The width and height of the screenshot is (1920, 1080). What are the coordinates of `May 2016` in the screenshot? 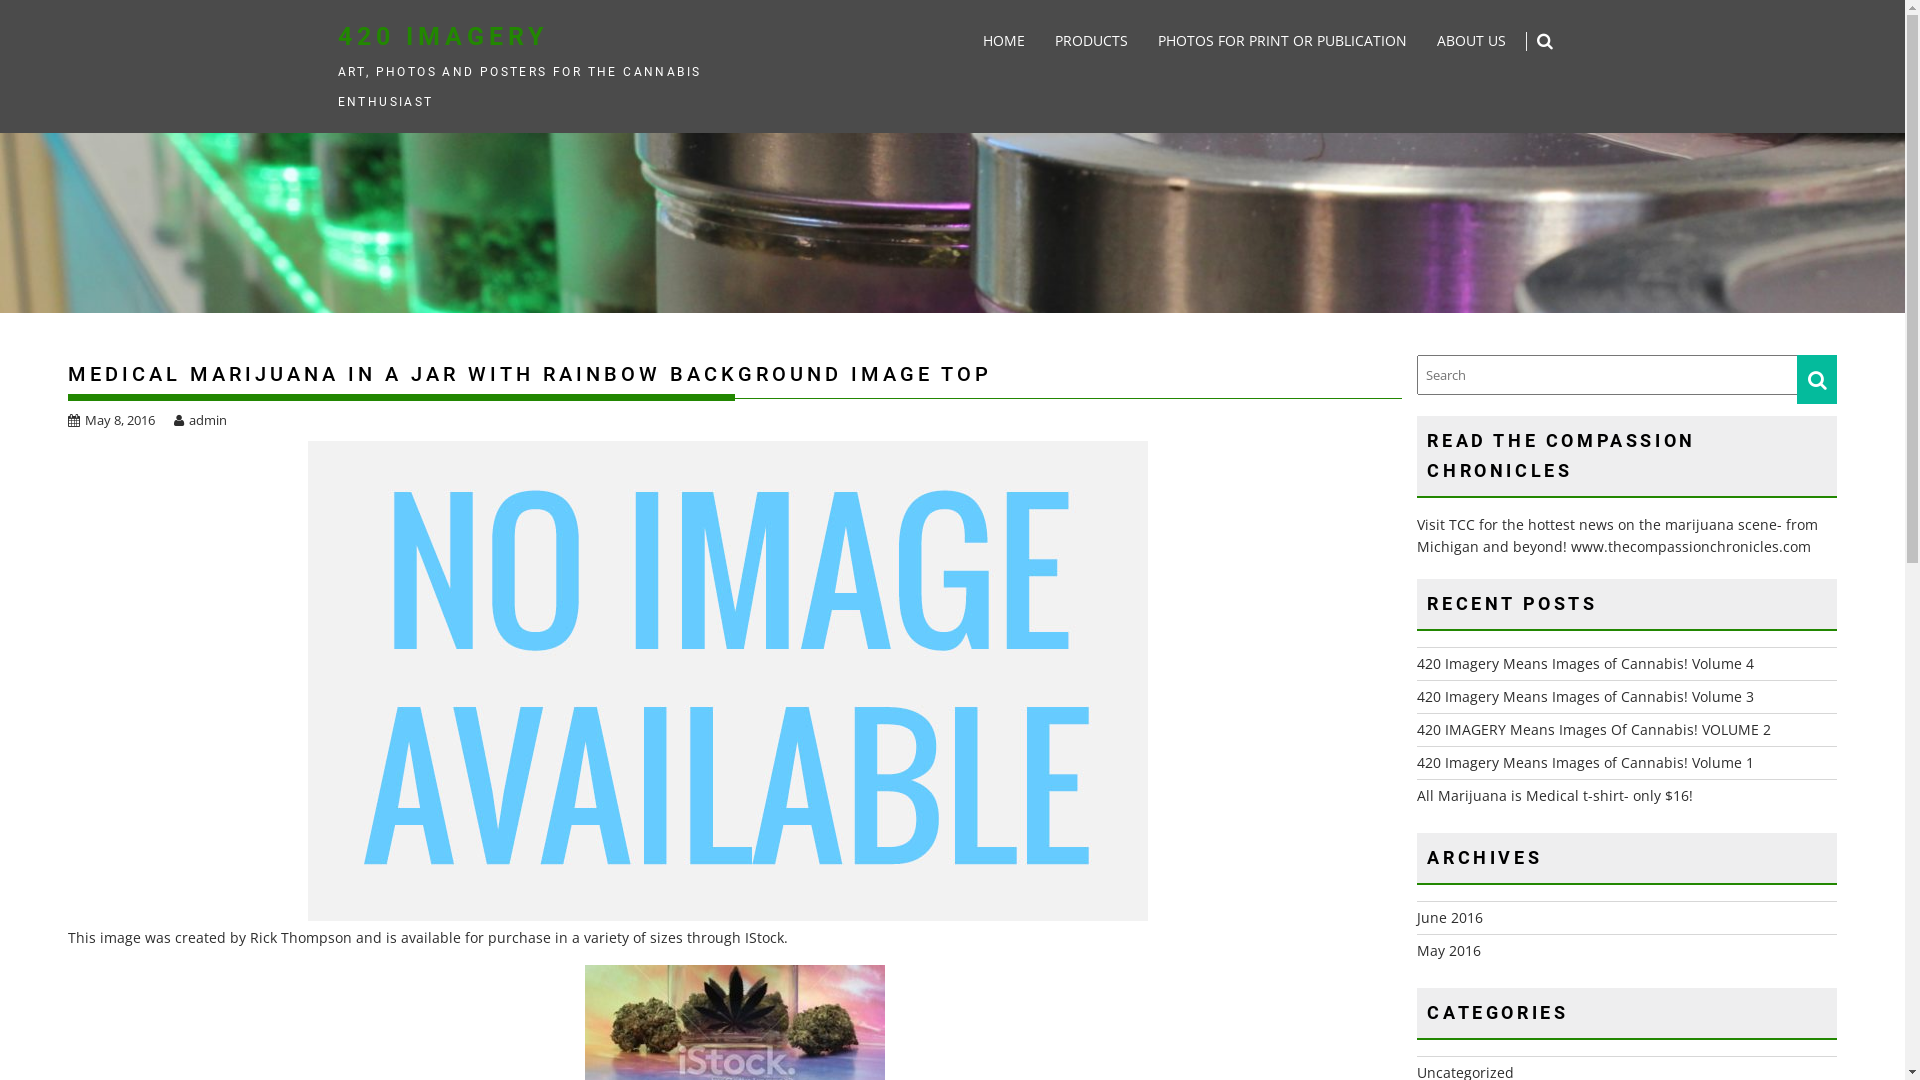 It's located at (1449, 950).